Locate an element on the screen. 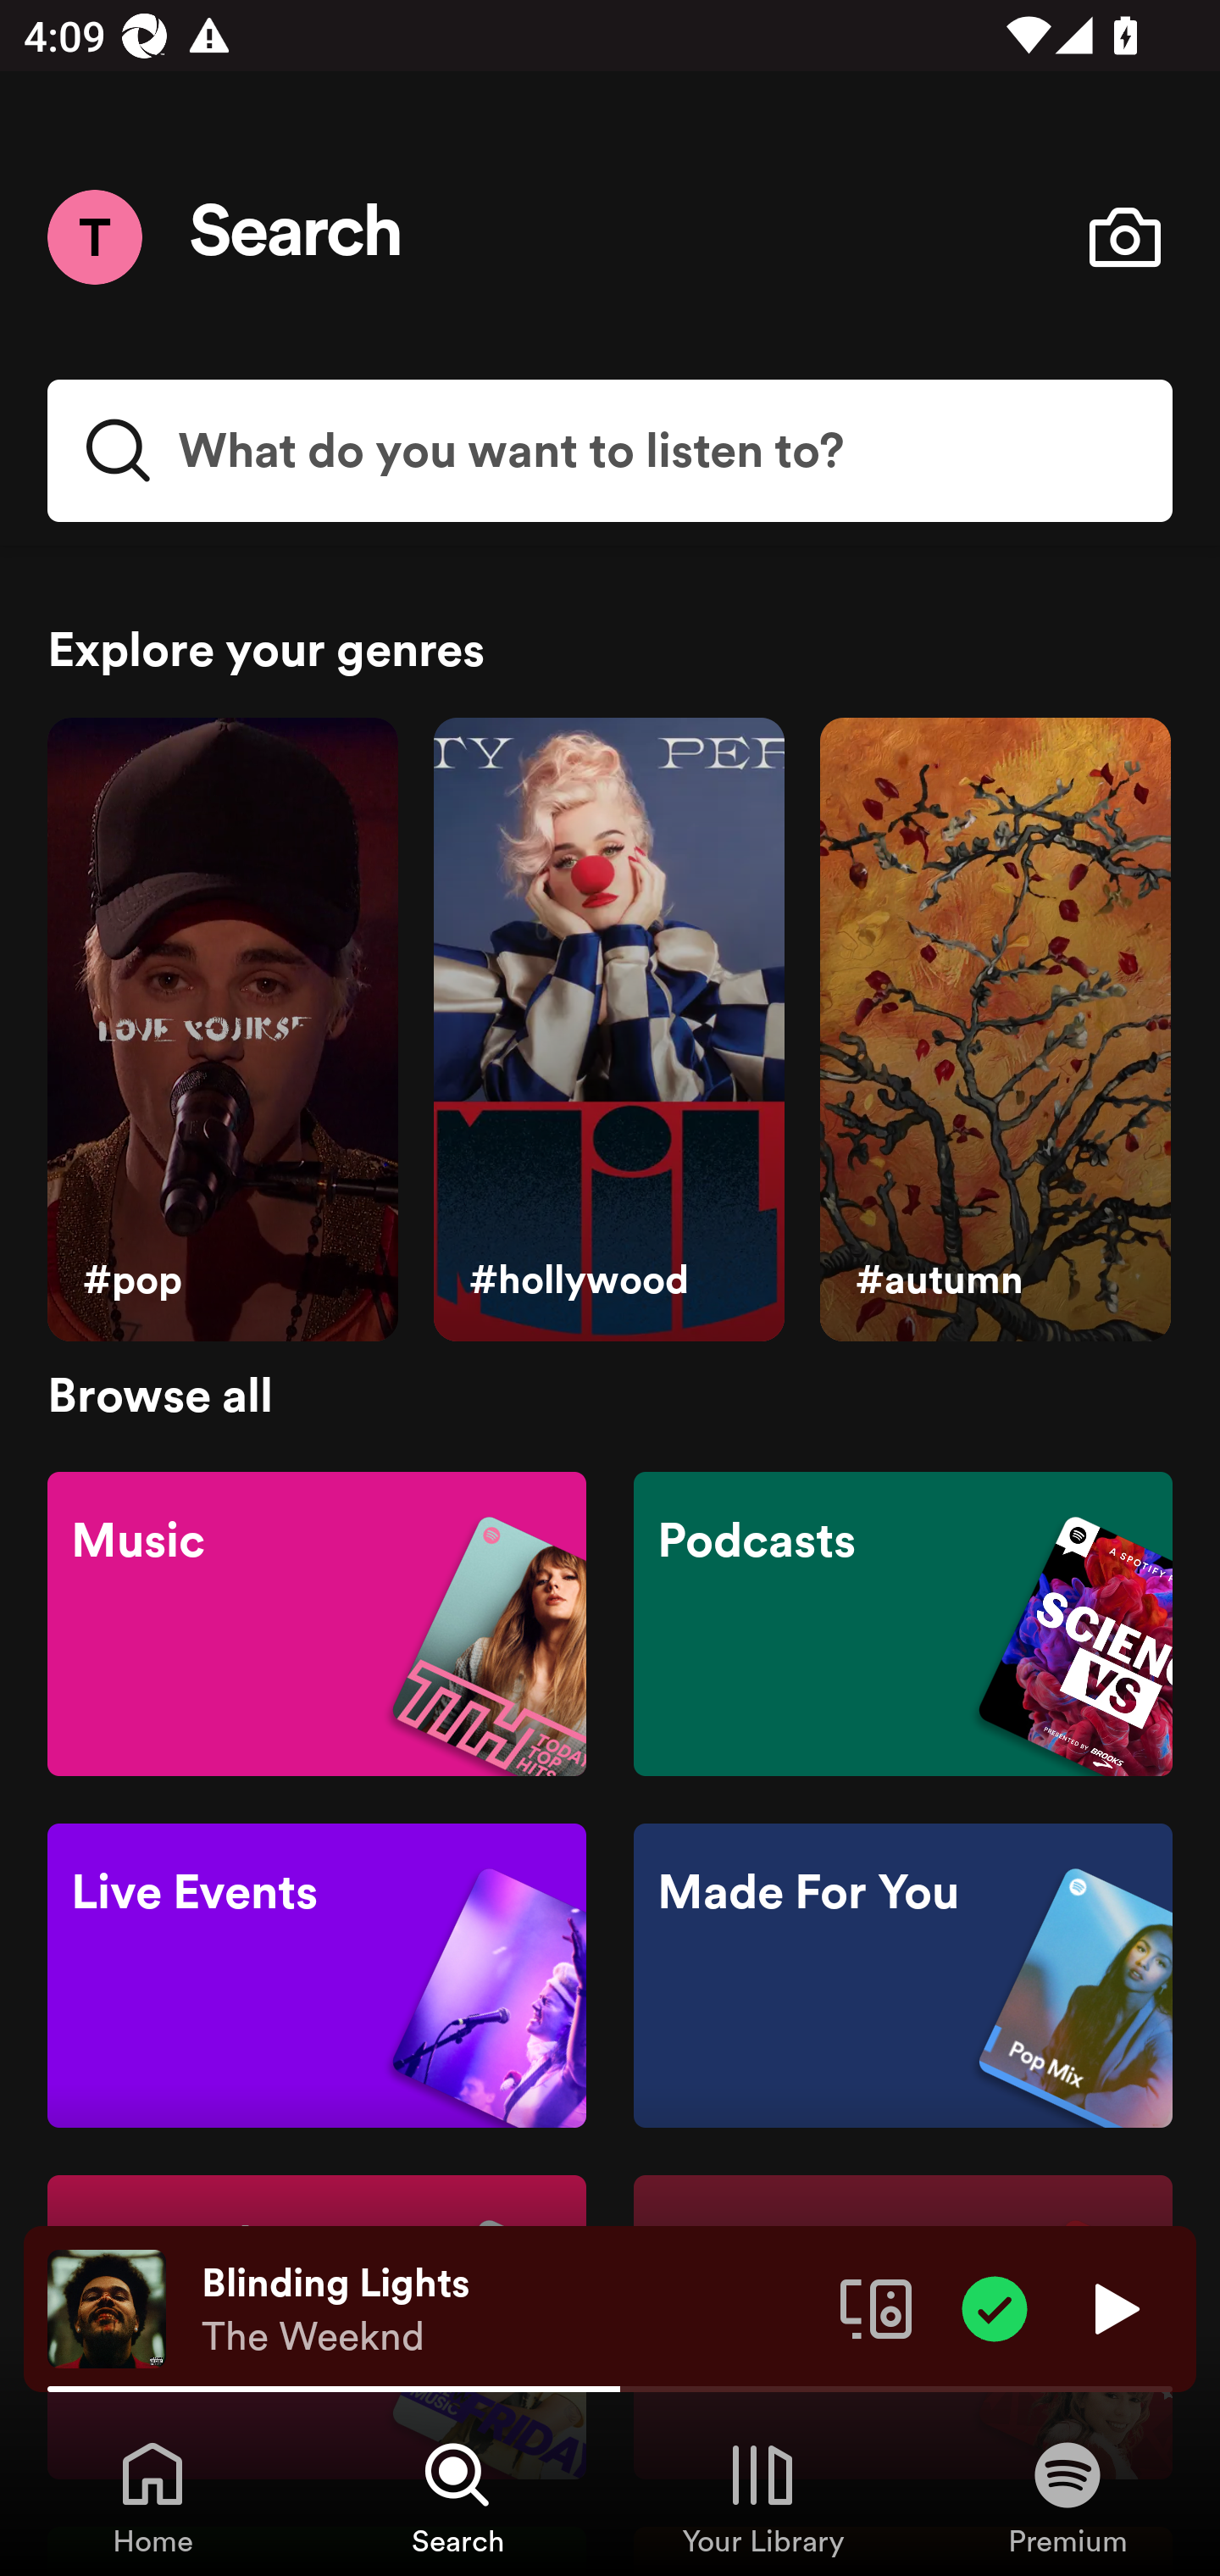 The width and height of the screenshot is (1220, 2576). Play is located at coordinates (1113, 2307).